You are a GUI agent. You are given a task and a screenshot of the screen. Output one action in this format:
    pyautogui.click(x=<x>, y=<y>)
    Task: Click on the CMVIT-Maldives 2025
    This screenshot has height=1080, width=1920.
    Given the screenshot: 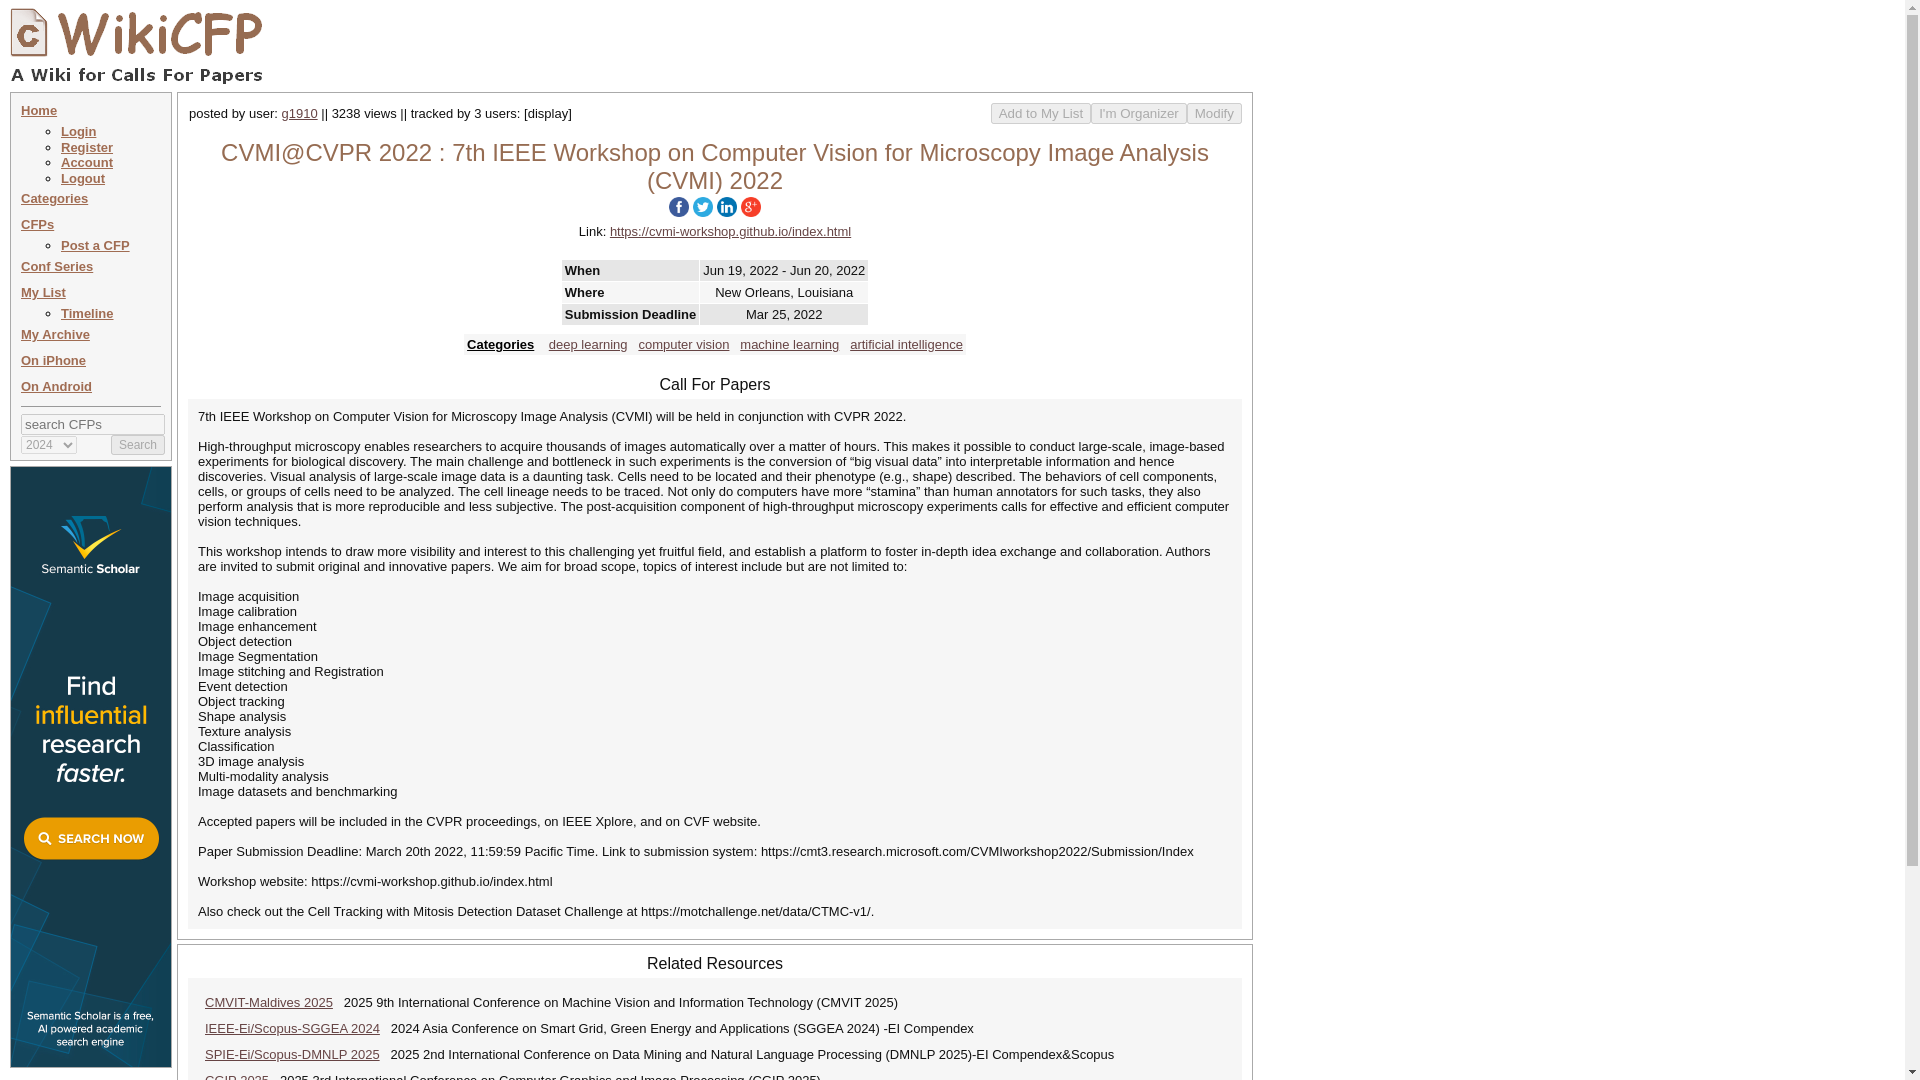 What is the action you would take?
    pyautogui.click(x=268, y=1002)
    